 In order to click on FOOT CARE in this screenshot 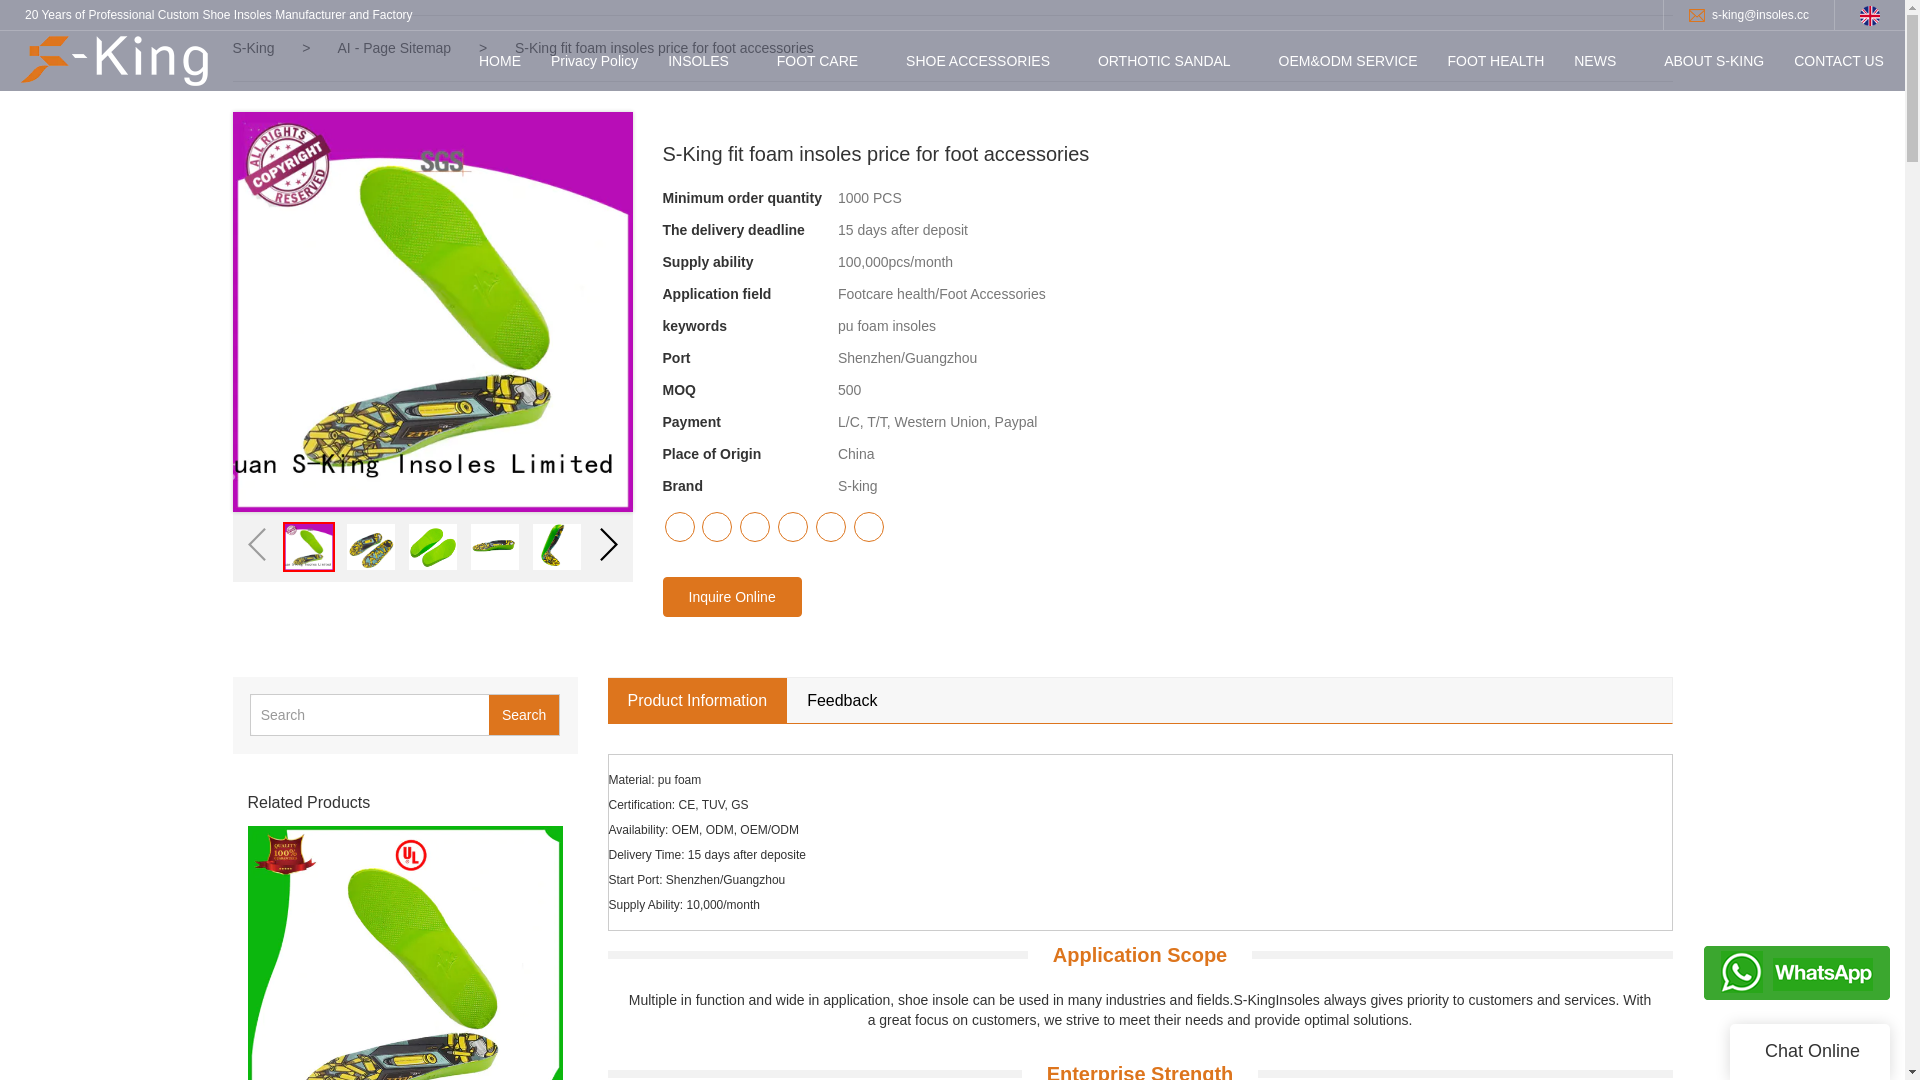, I will do `click(818, 61)`.